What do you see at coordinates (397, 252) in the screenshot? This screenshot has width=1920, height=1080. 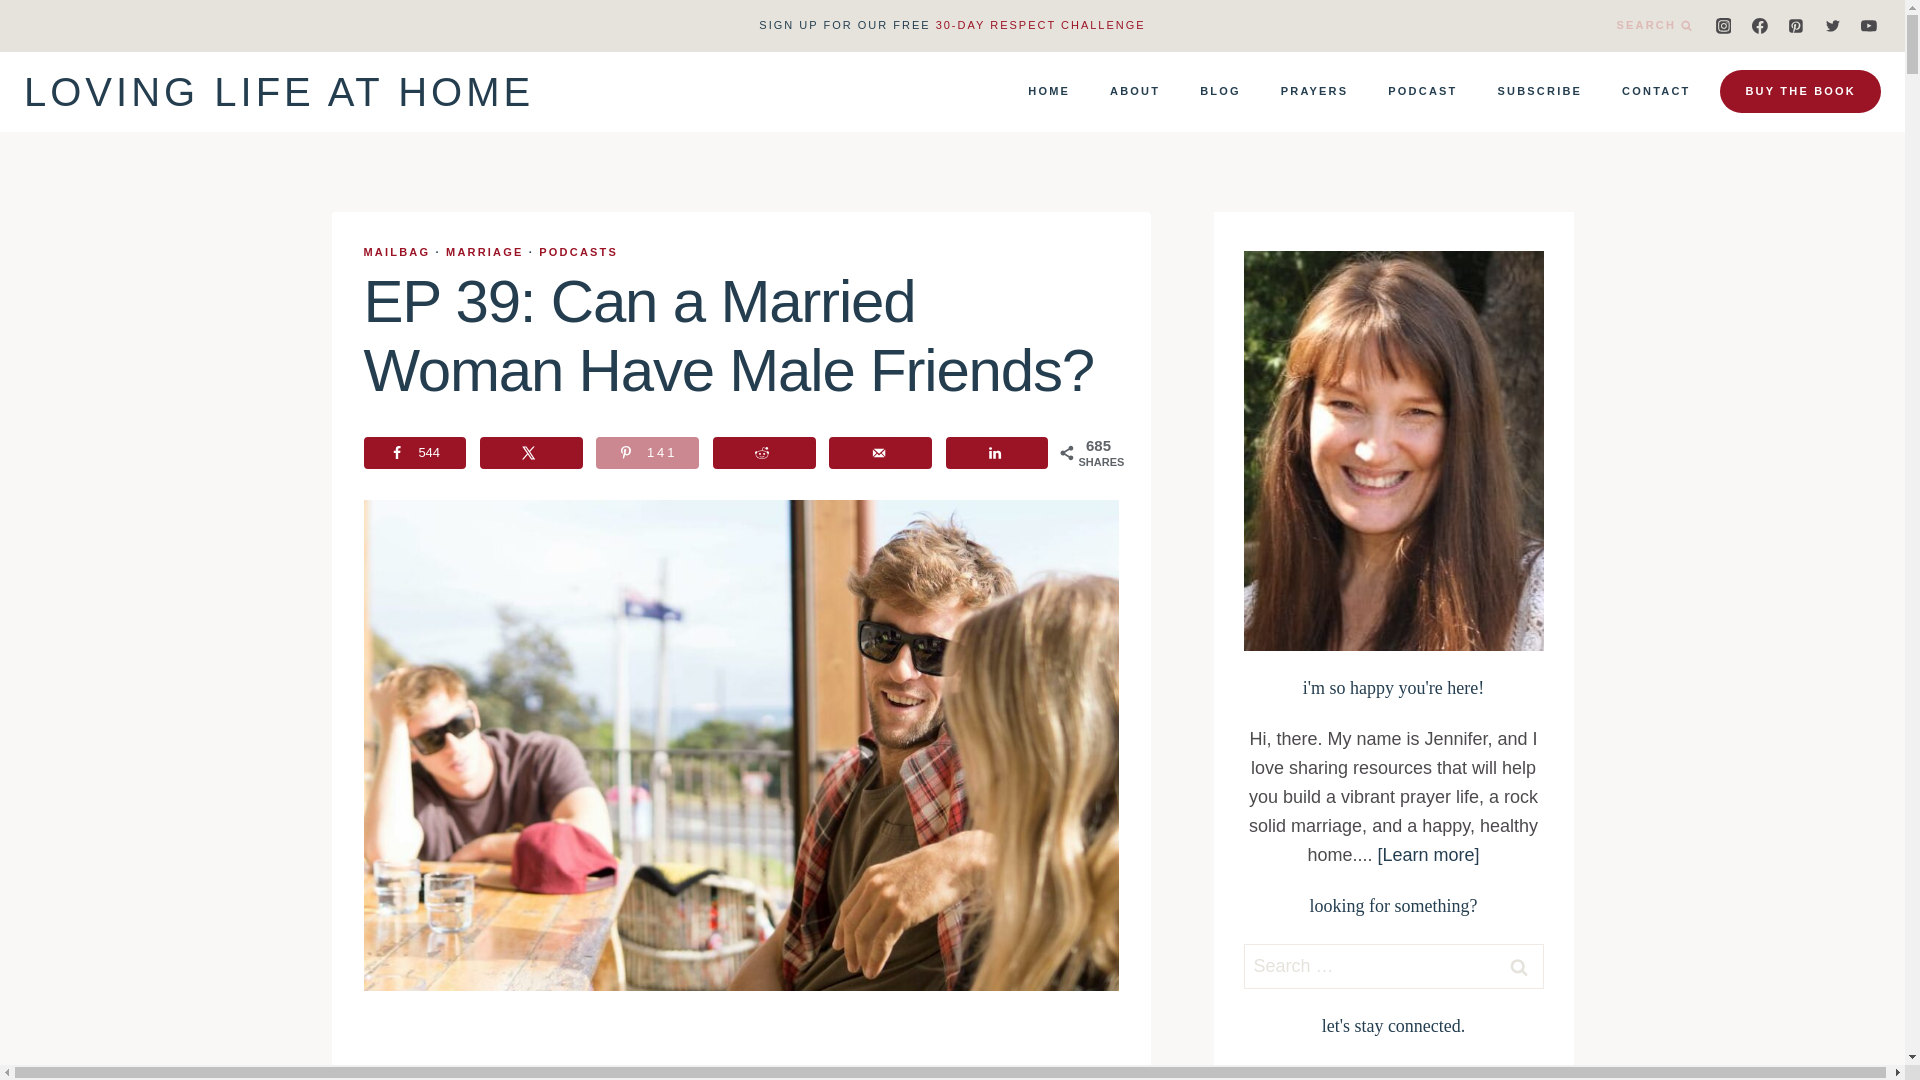 I see `MAILBAG` at bounding box center [397, 252].